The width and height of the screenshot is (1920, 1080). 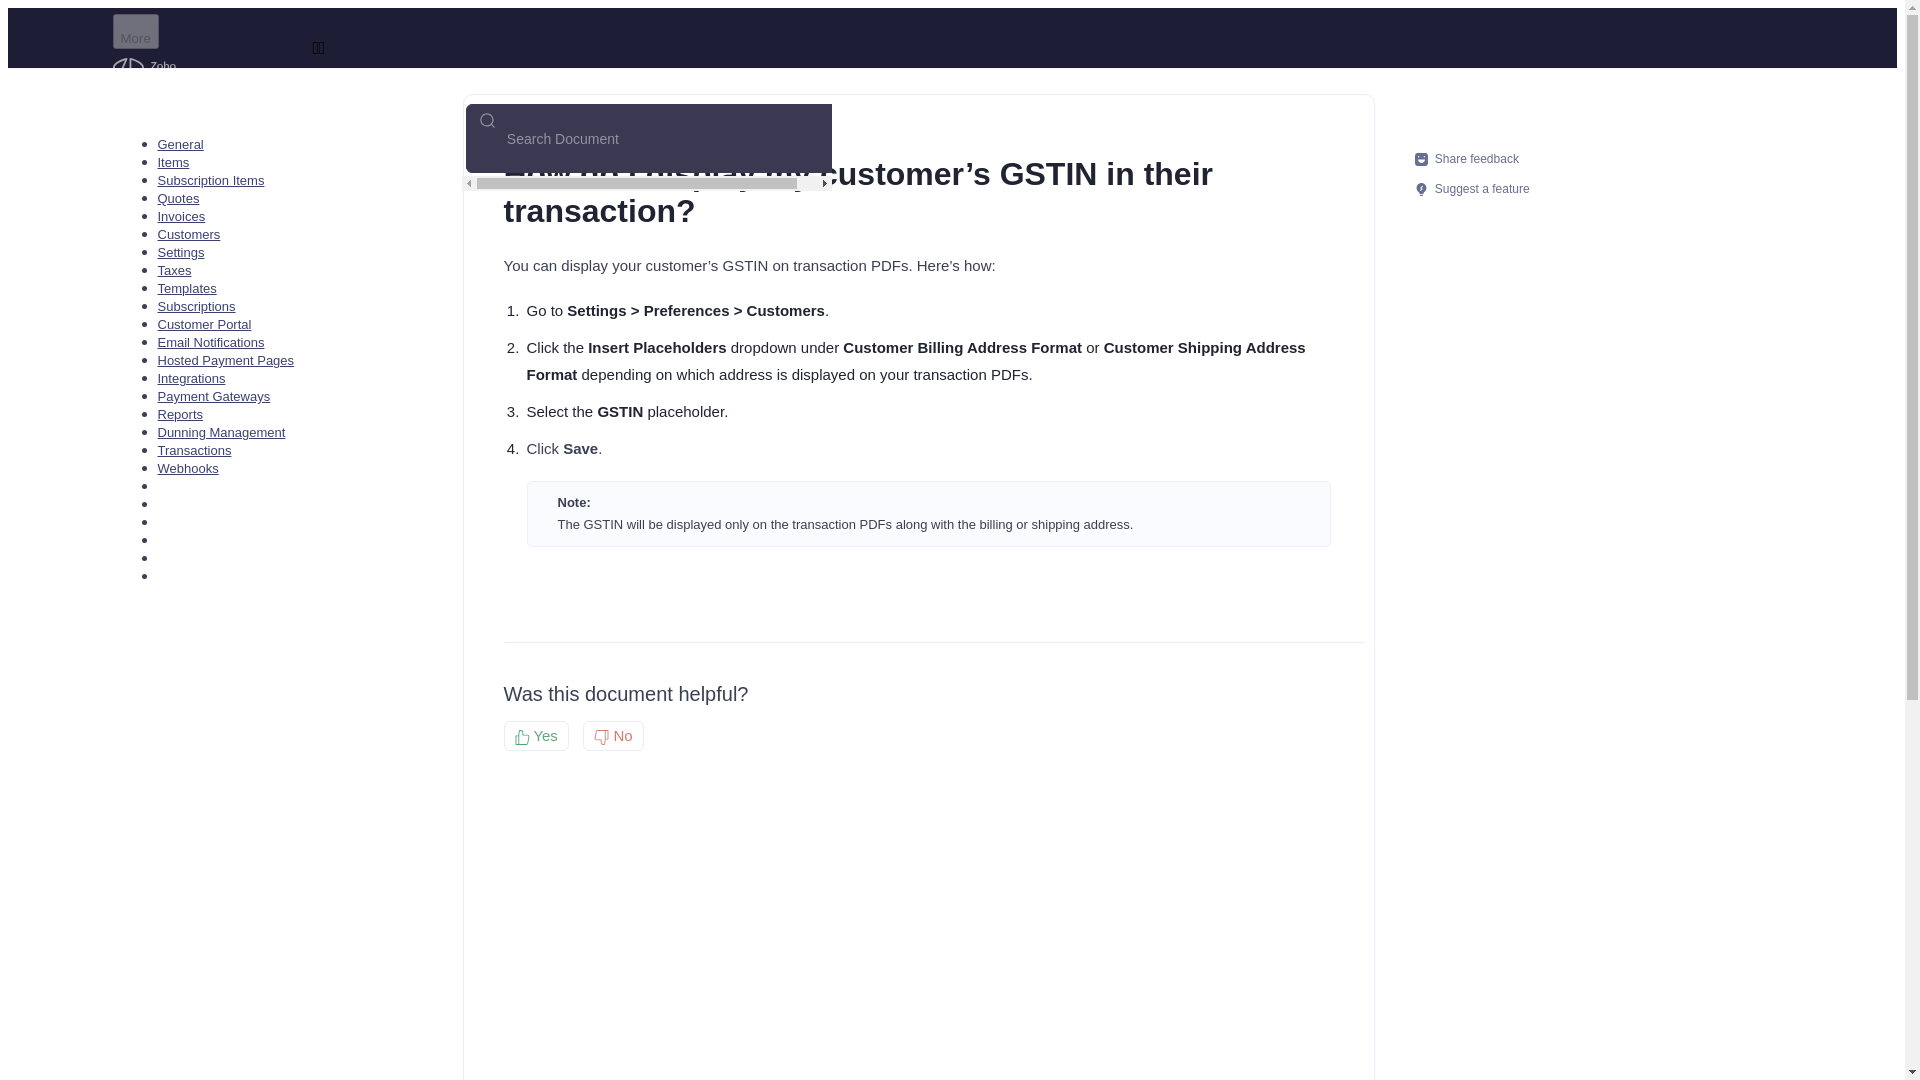 I want to click on Items, so click(x=174, y=162).